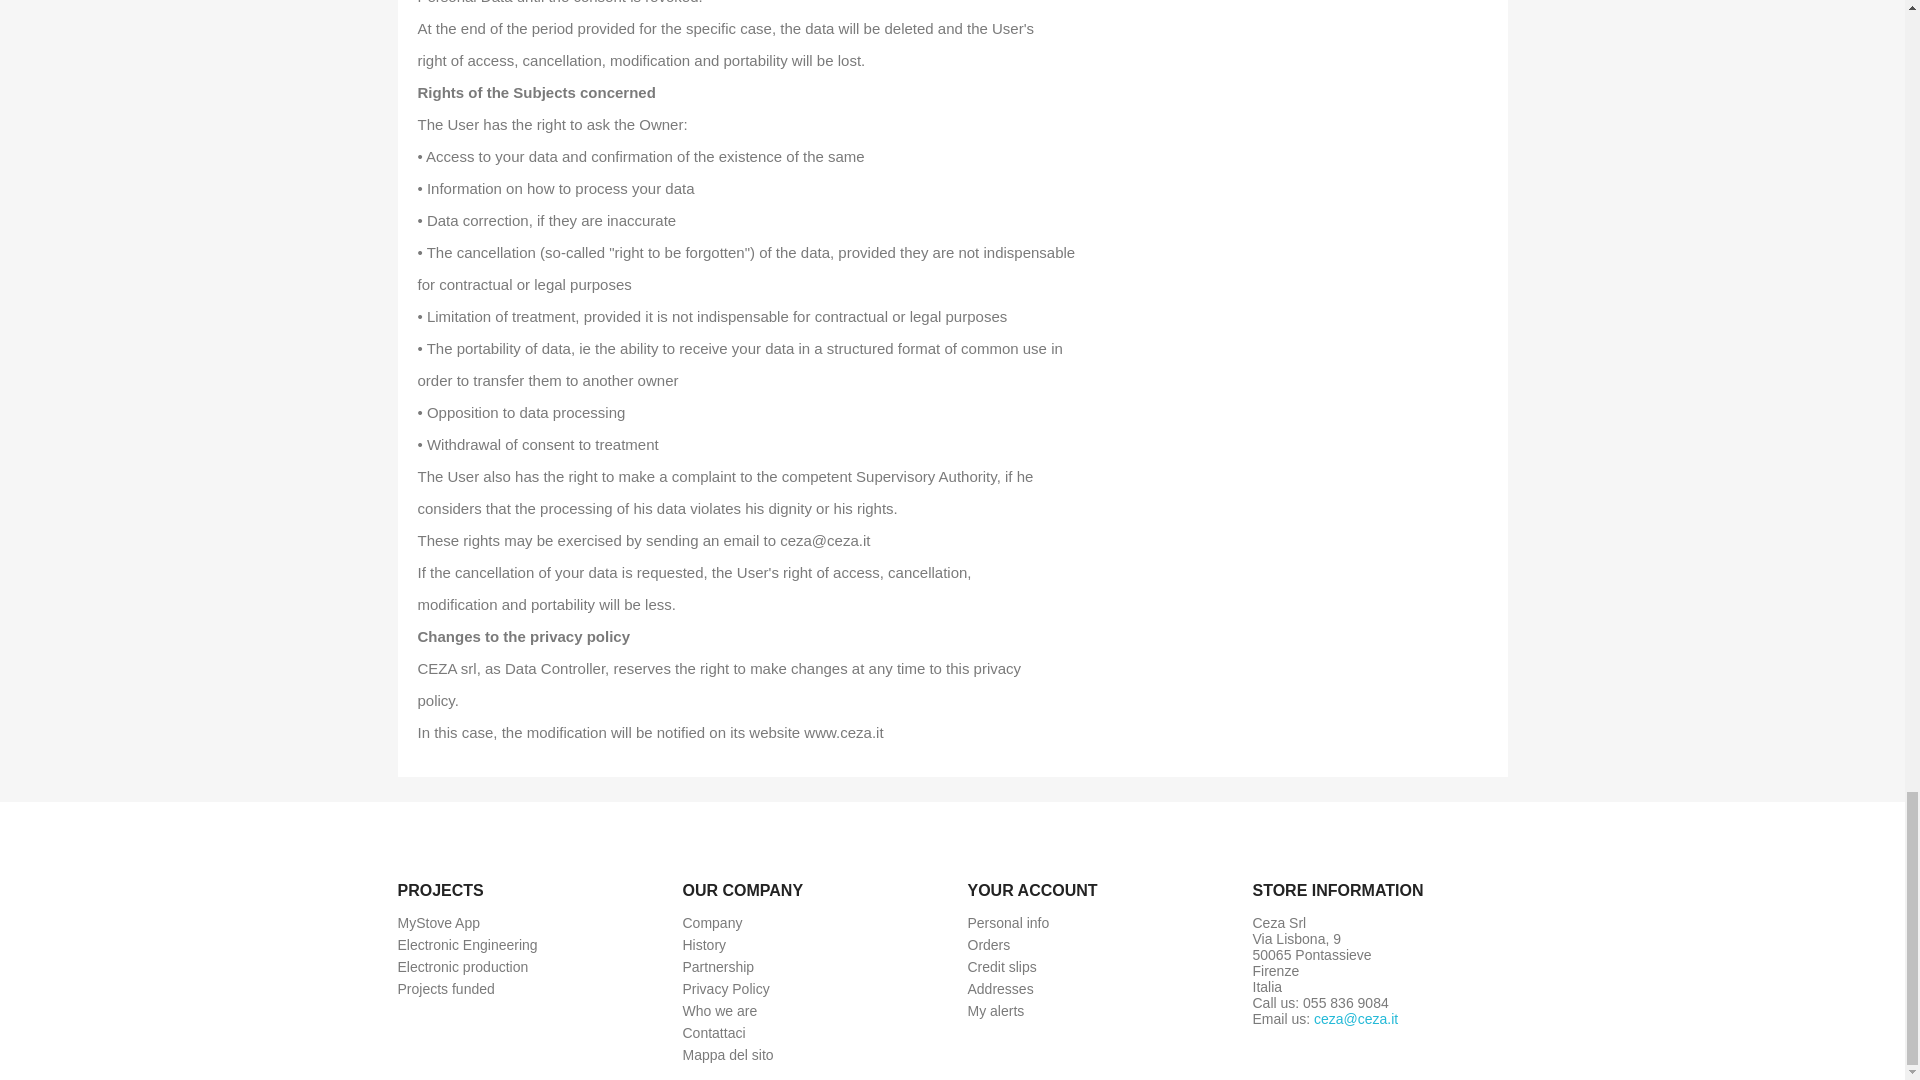  Describe the element at coordinates (439, 922) in the screenshot. I see `MyStove App` at that location.